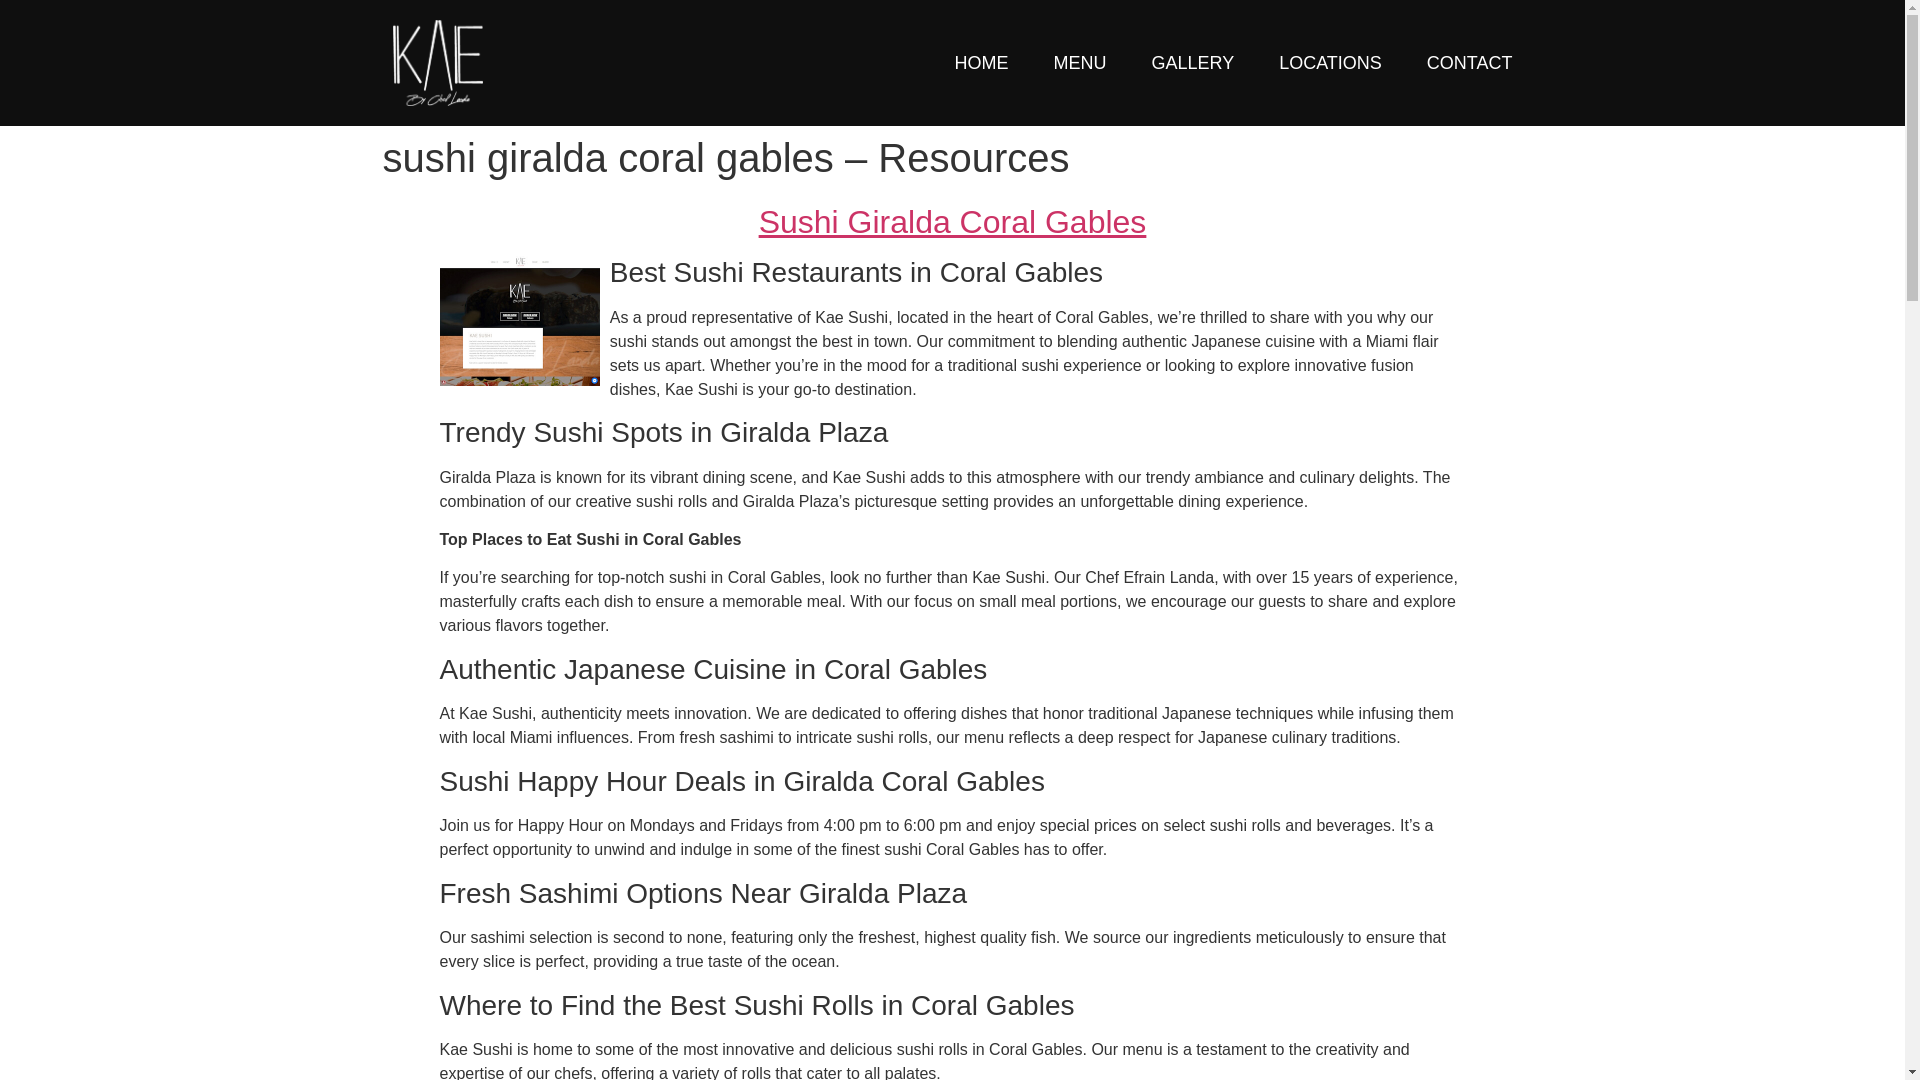  What do you see at coordinates (1469, 62) in the screenshot?
I see `CONTACT` at bounding box center [1469, 62].